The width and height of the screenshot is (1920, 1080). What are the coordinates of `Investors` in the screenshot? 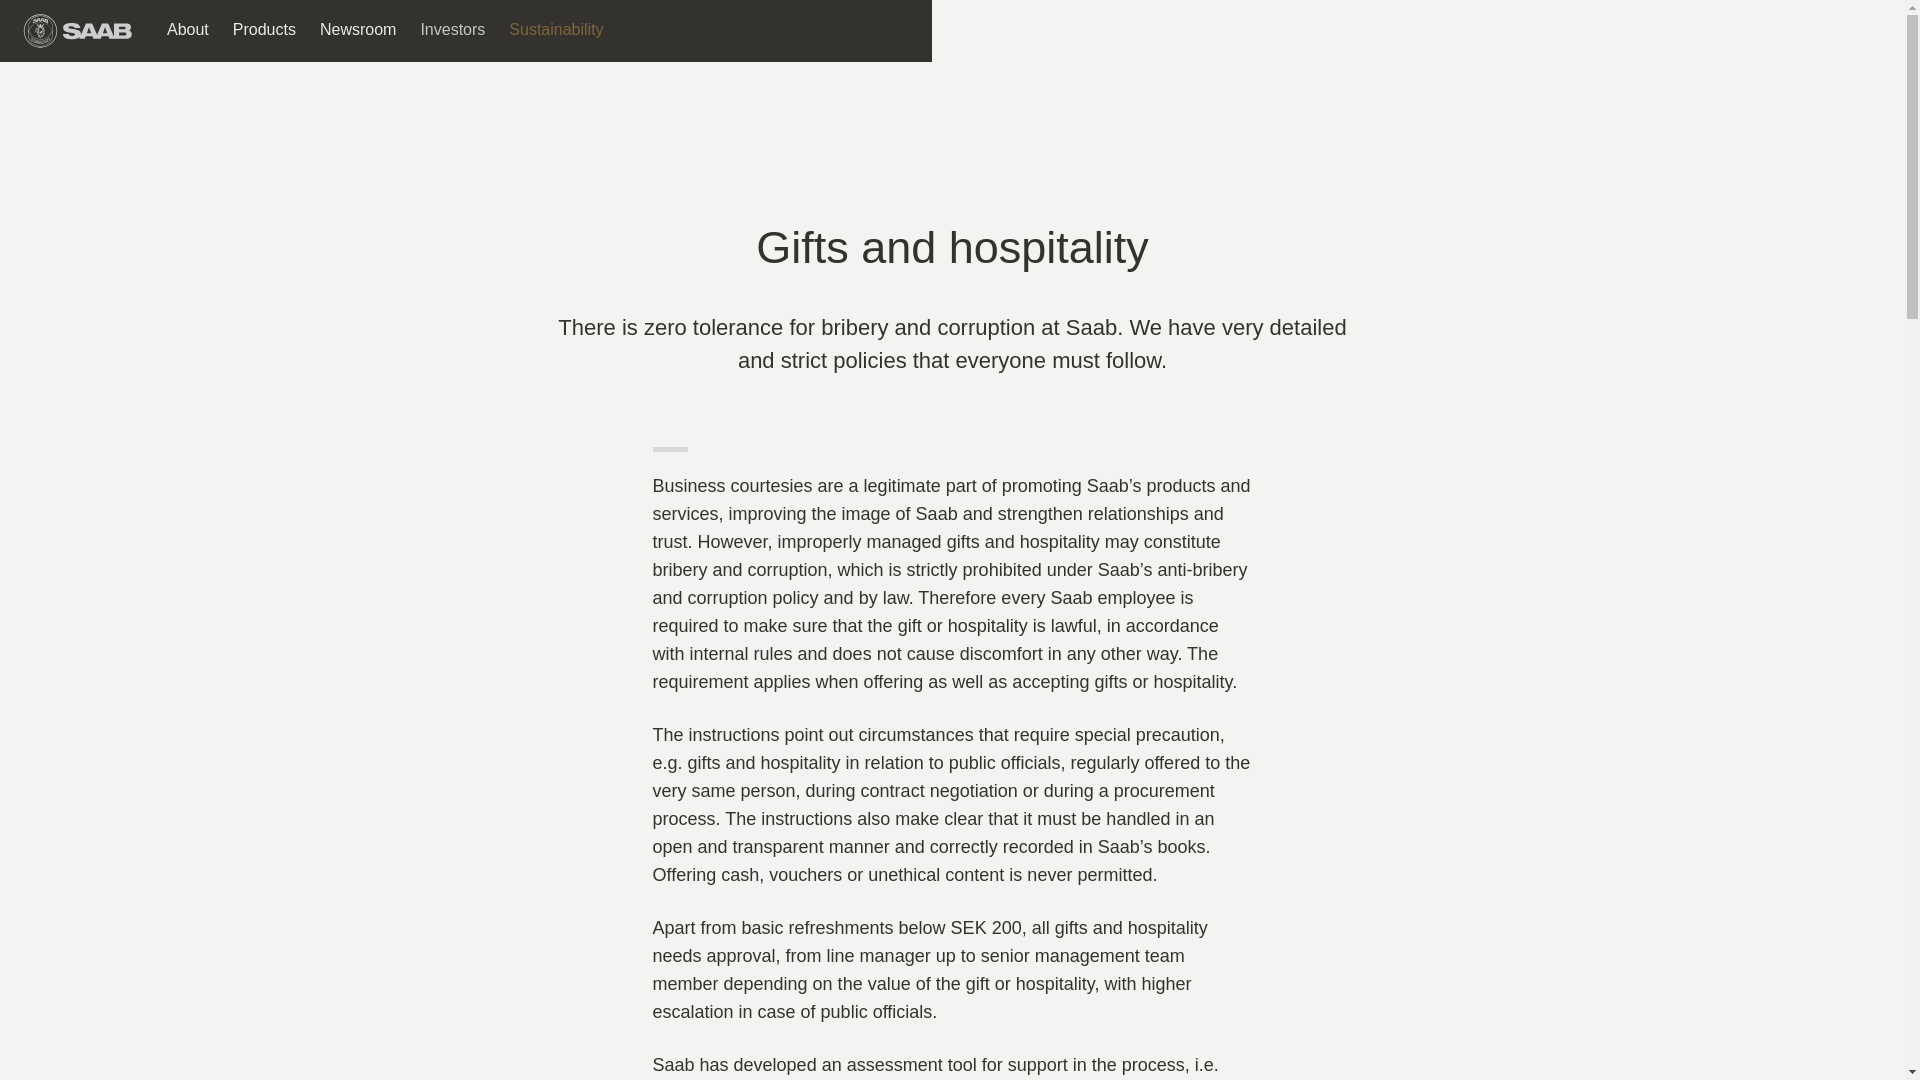 It's located at (452, 30).